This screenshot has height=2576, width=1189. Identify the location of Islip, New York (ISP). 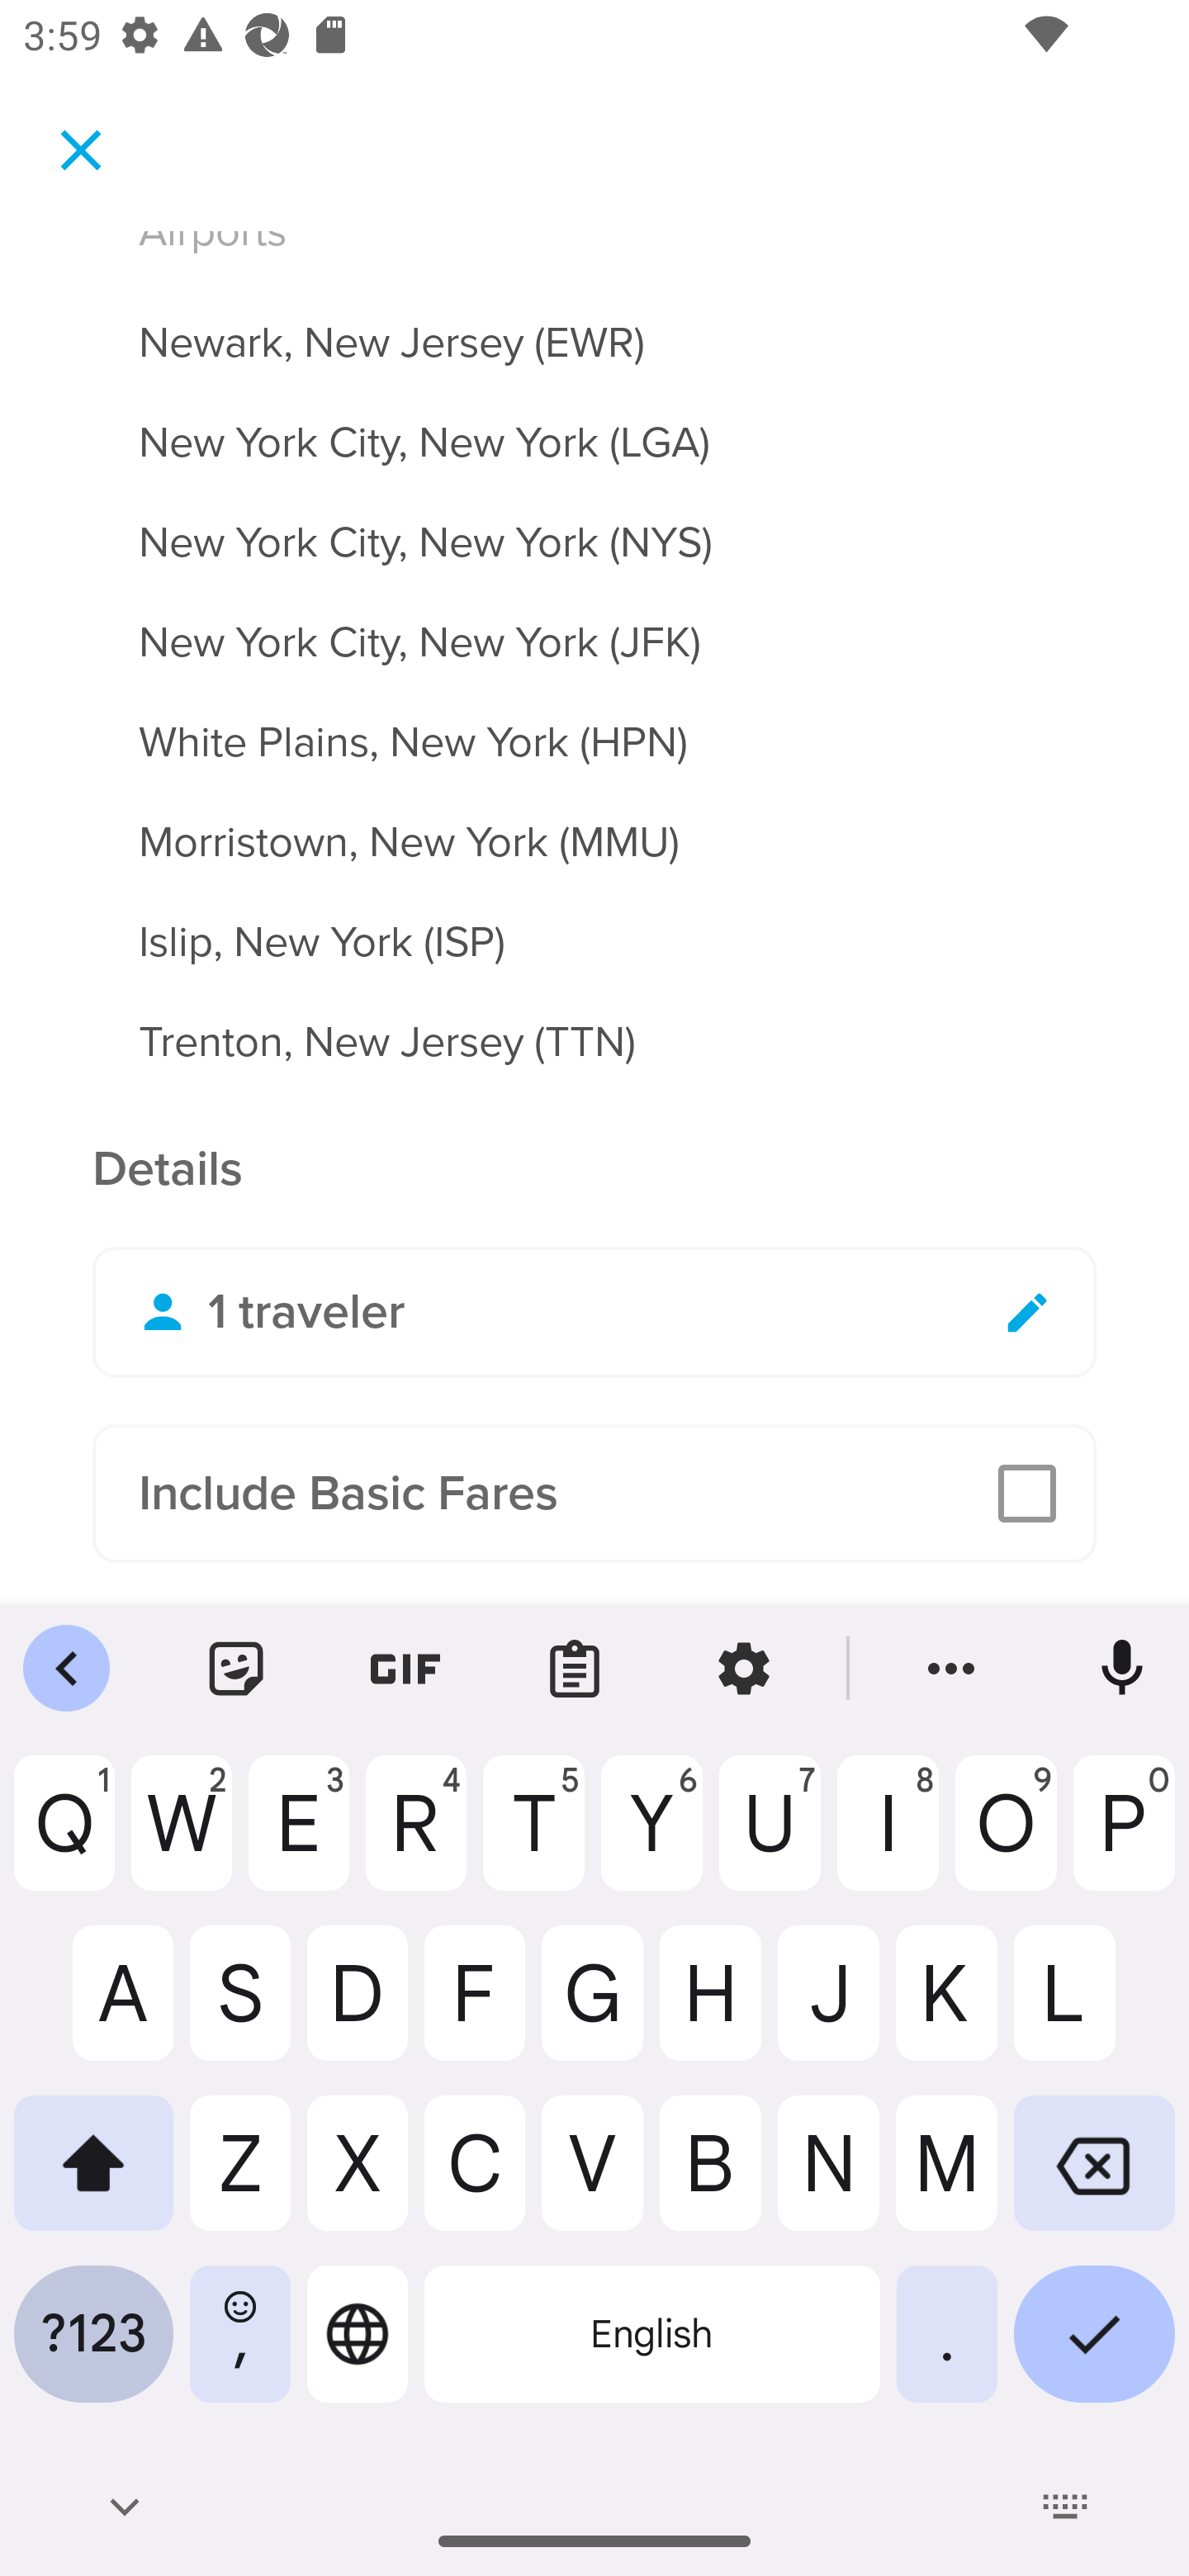
(594, 923).